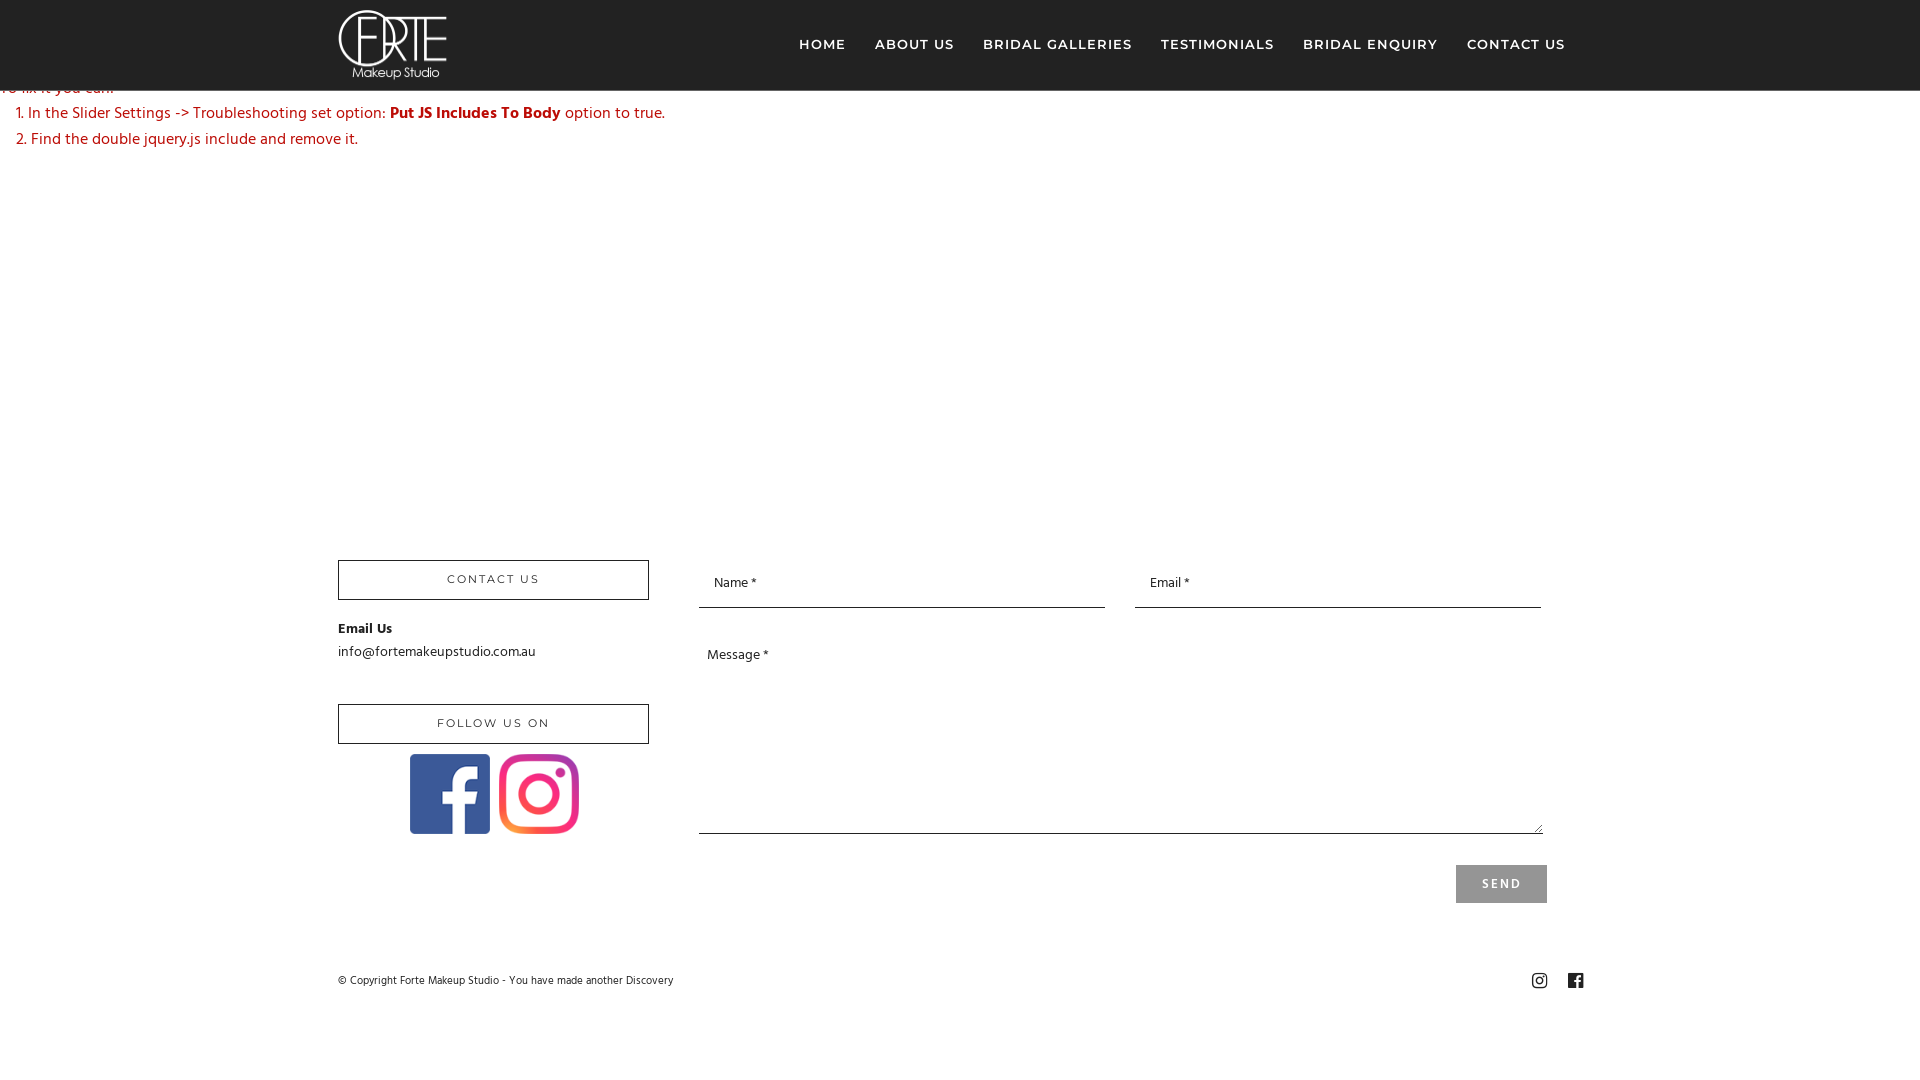  Describe the element at coordinates (1058, 44) in the screenshot. I see `BRIDAL GALLERIES` at that location.